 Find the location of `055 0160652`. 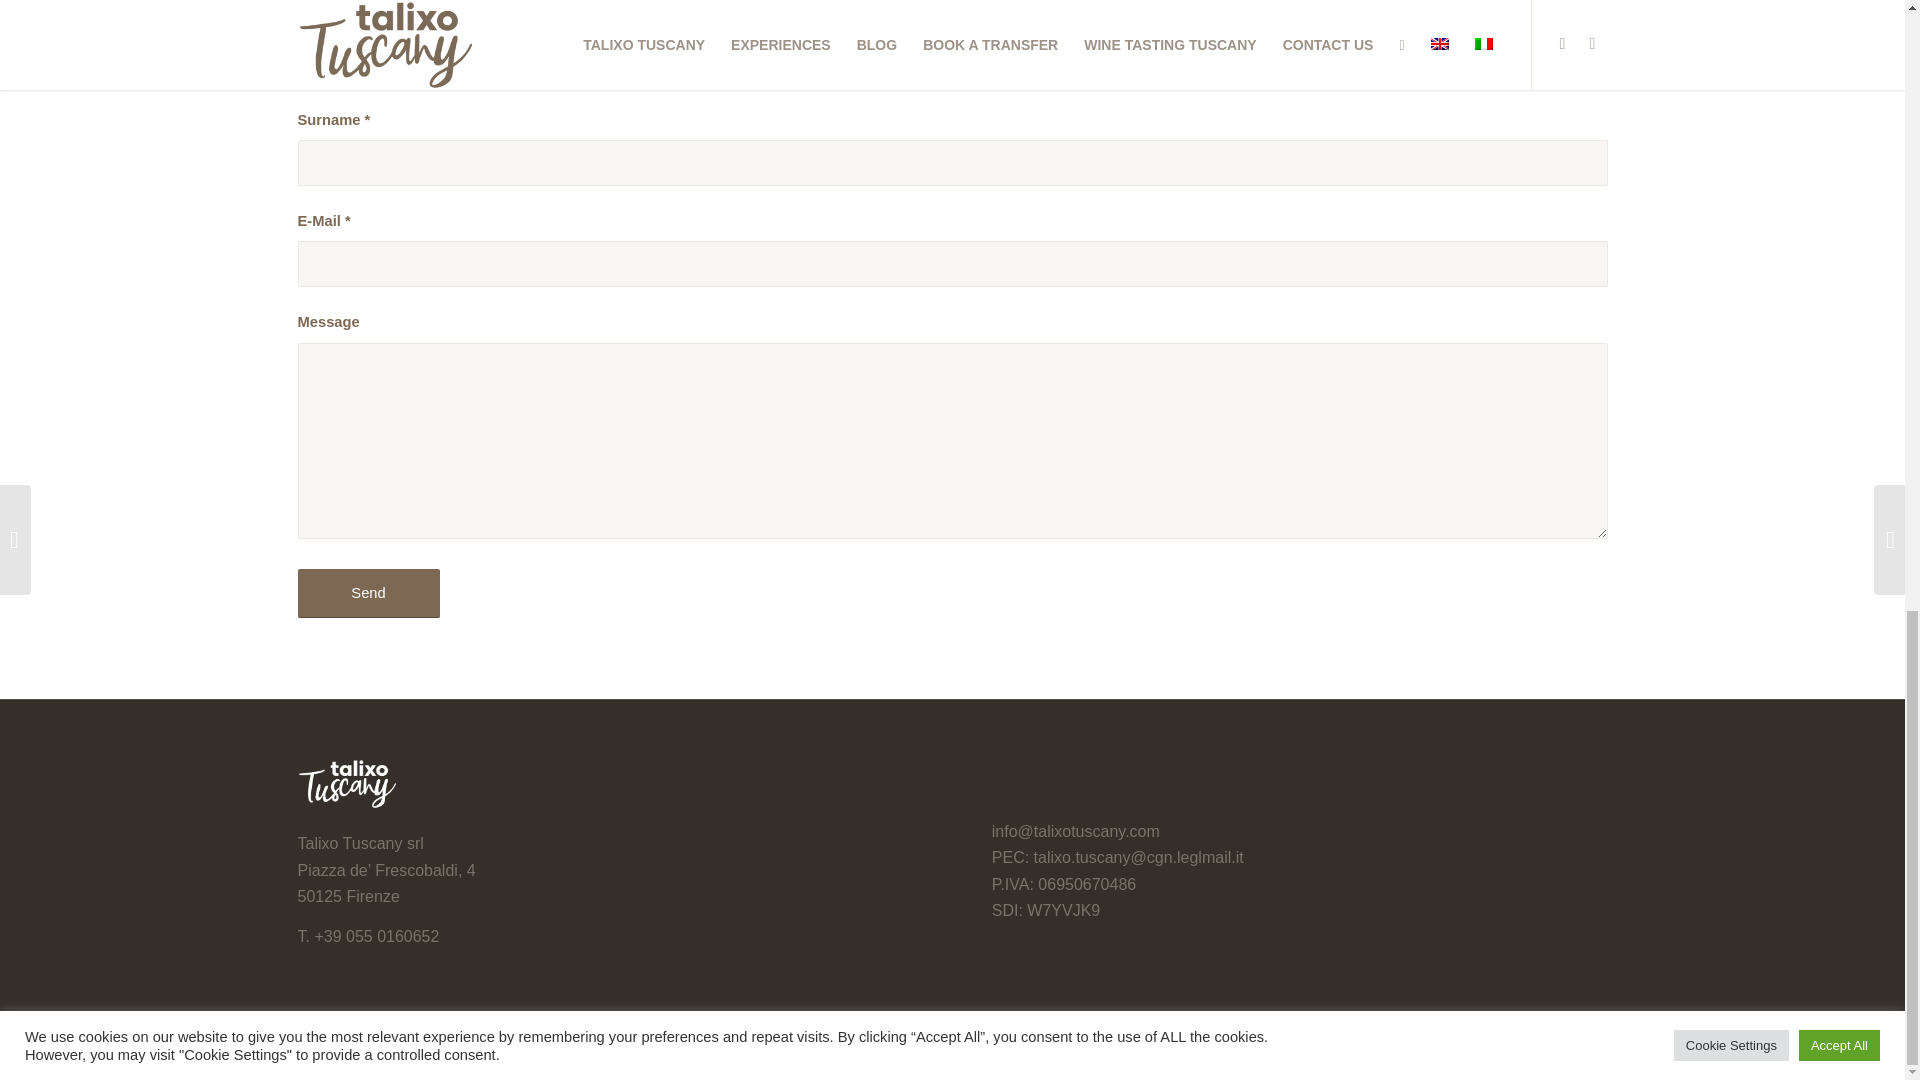

055 0160652 is located at coordinates (392, 936).